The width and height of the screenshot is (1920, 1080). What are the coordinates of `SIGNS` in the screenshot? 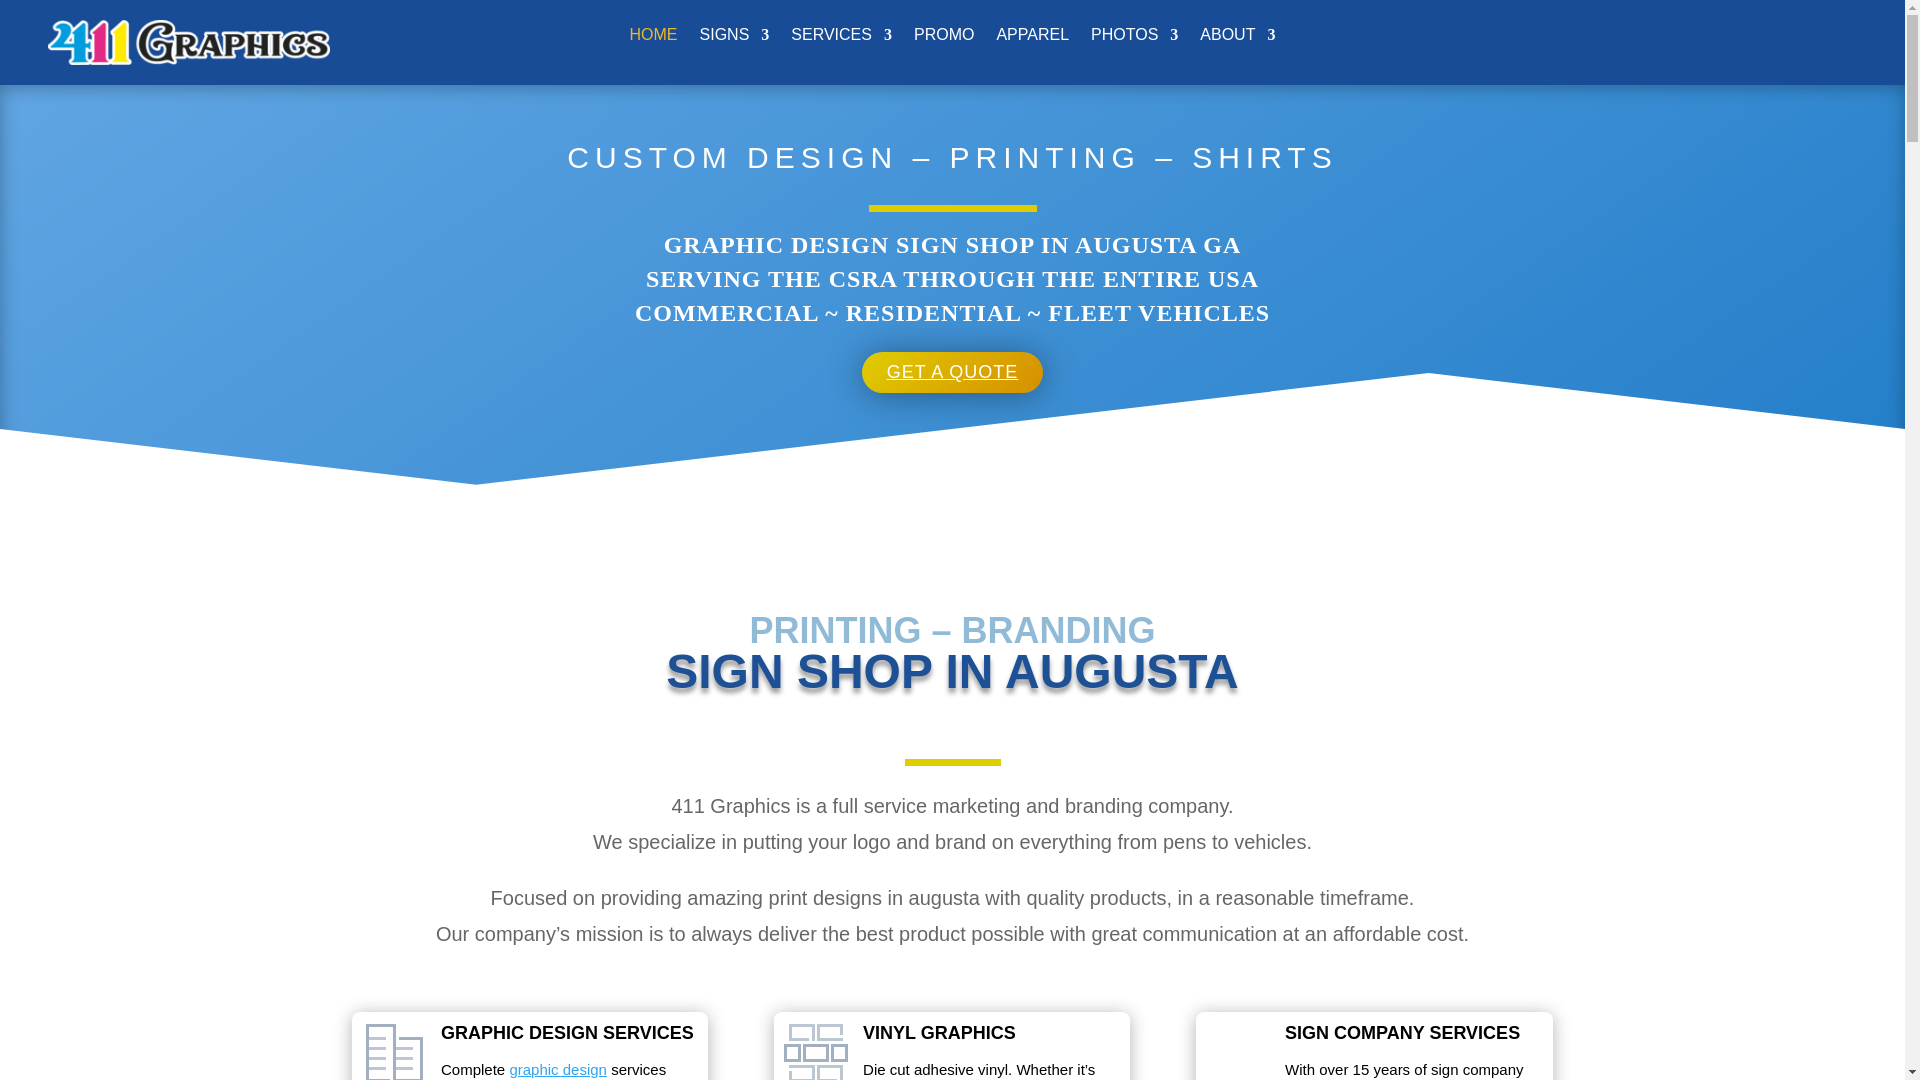 It's located at (735, 39).